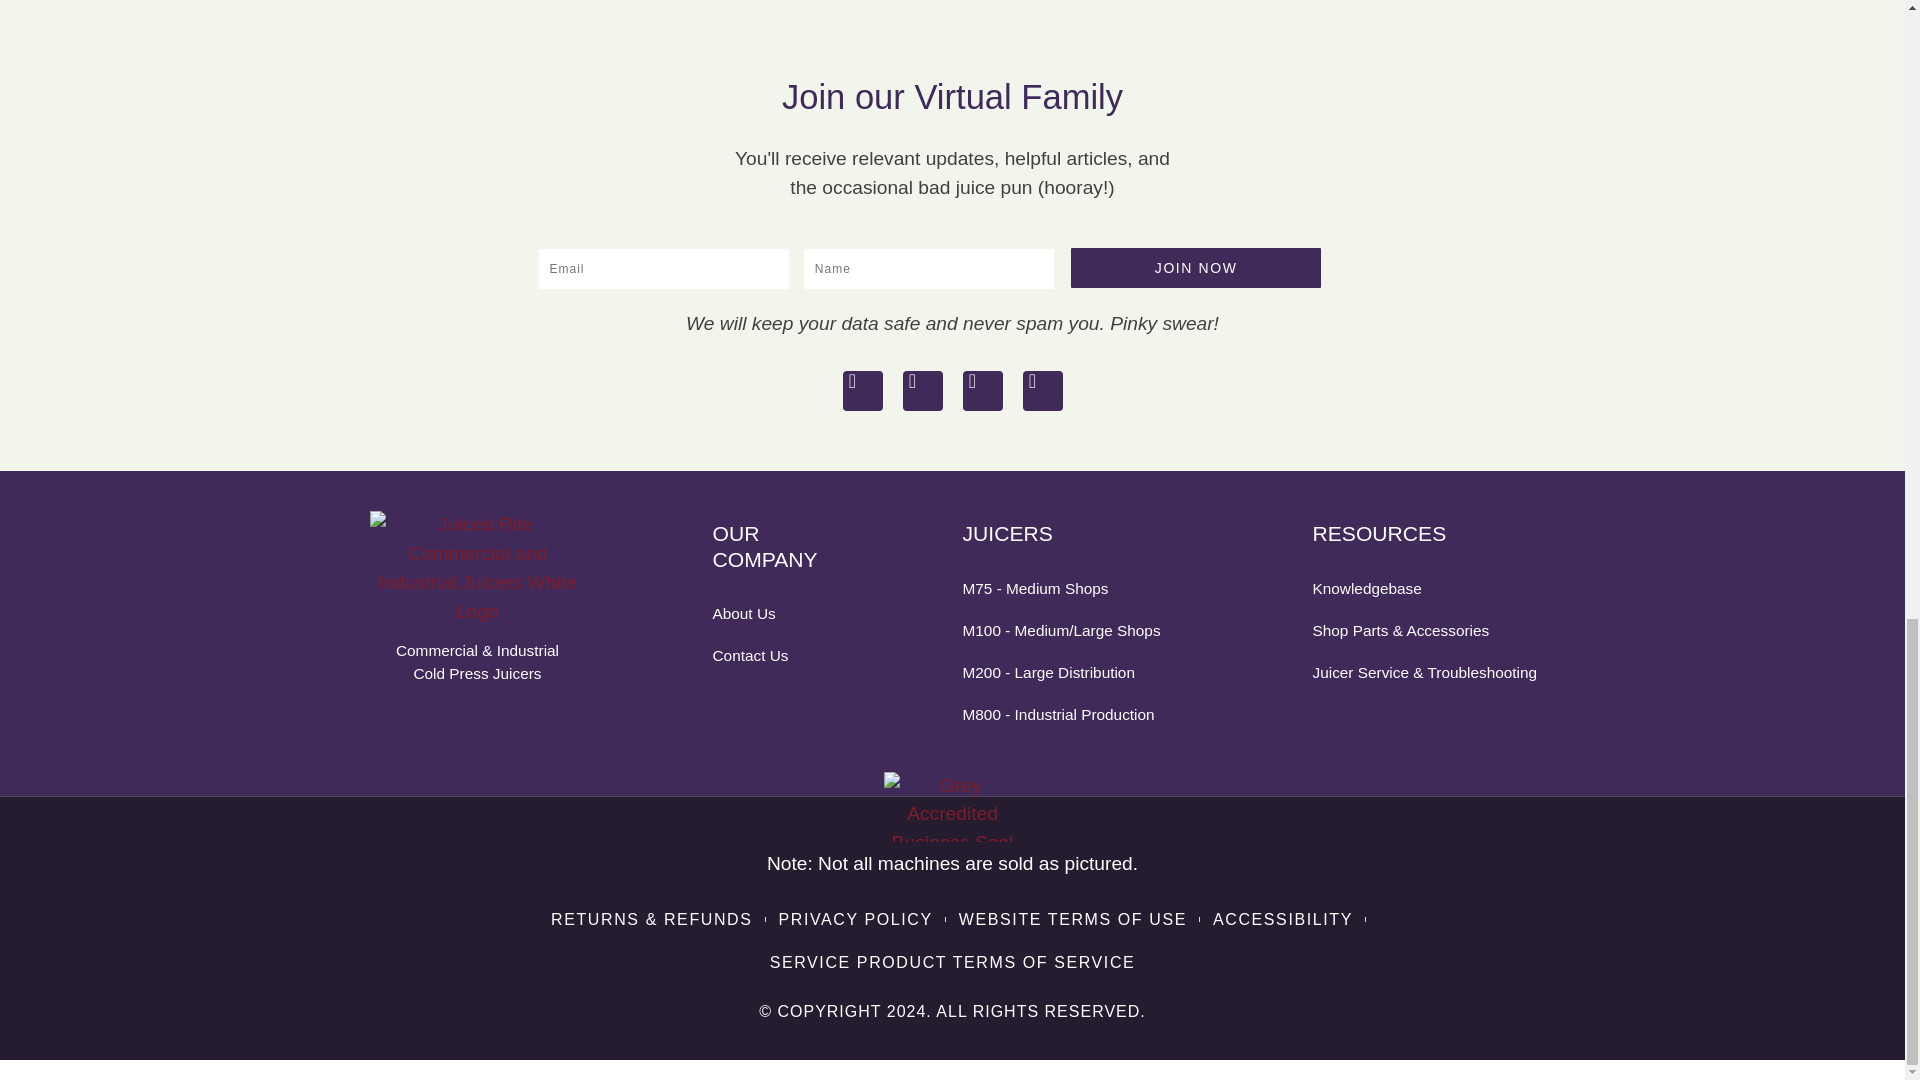 The image size is (1920, 1080). I want to click on Contact Us, so click(777, 655).